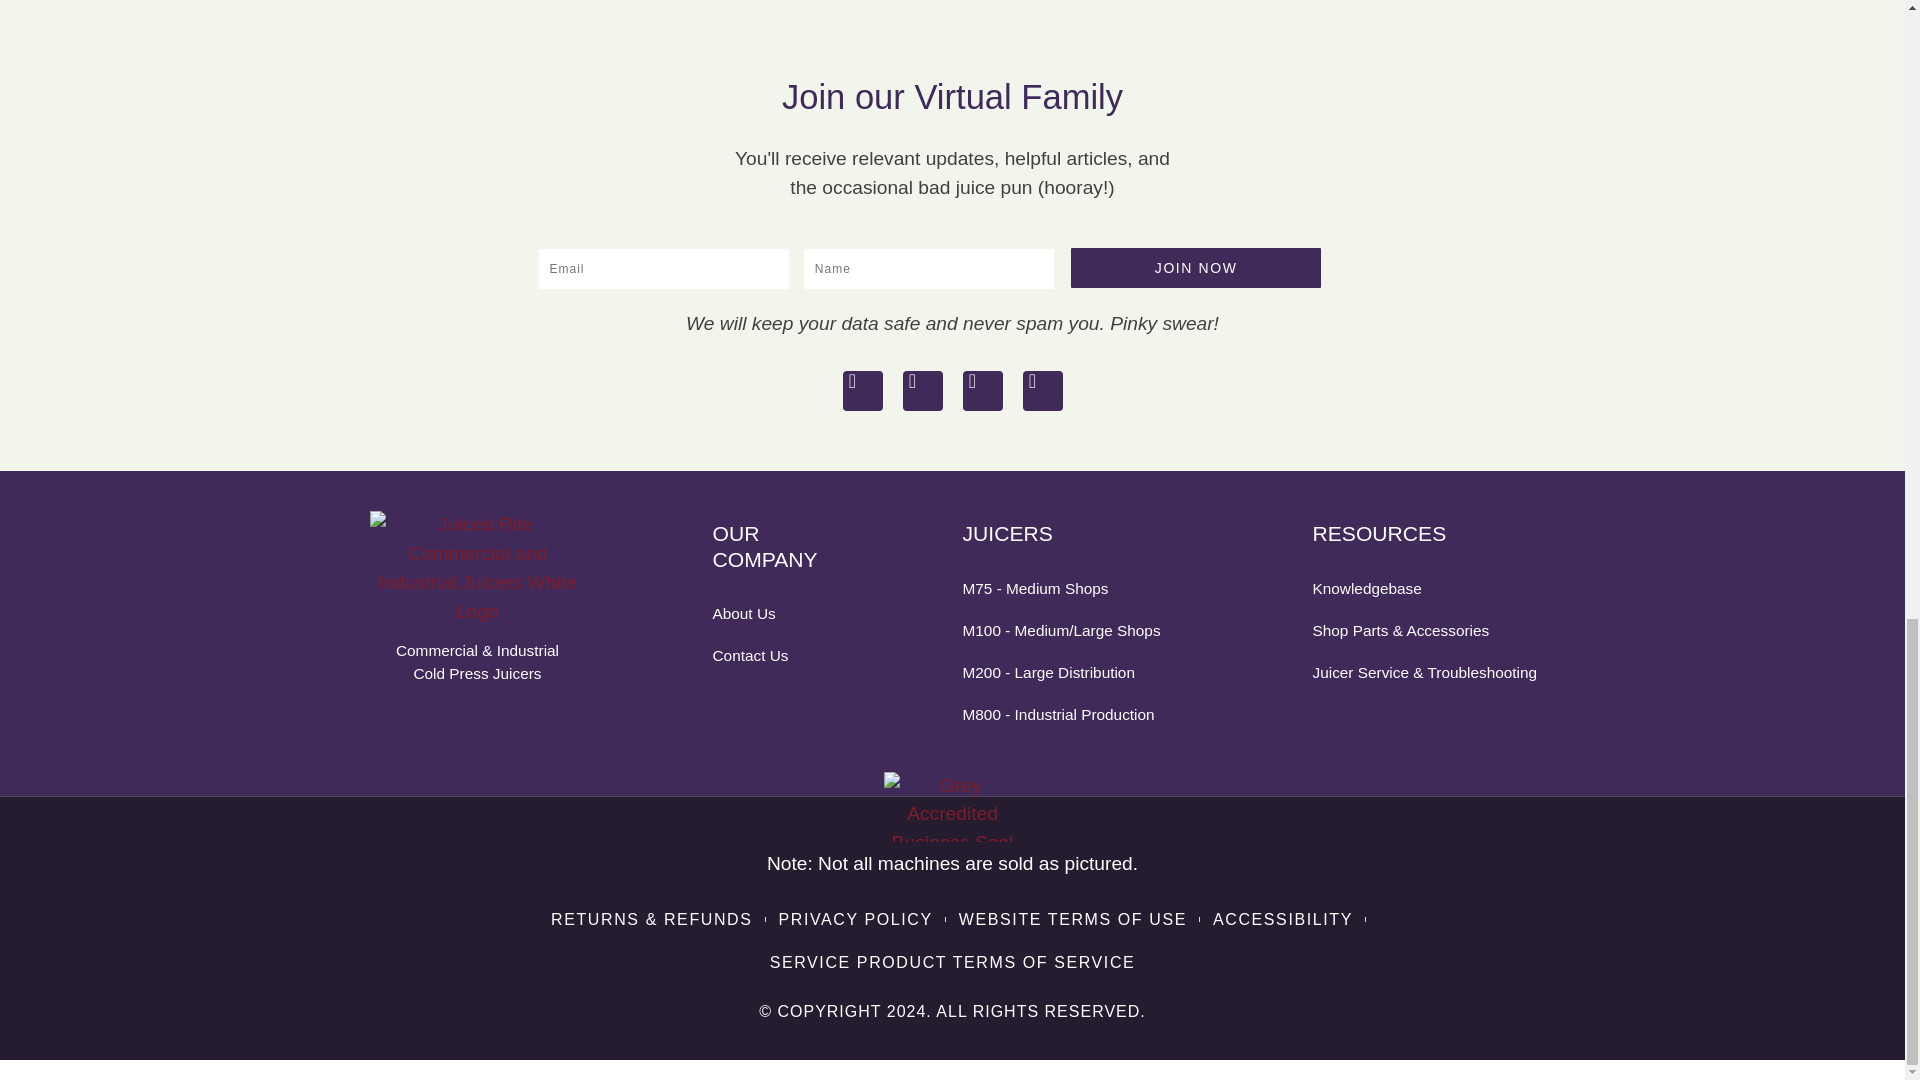 The image size is (1920, 1080). I want to click on Contact Us, so click(777, 655).